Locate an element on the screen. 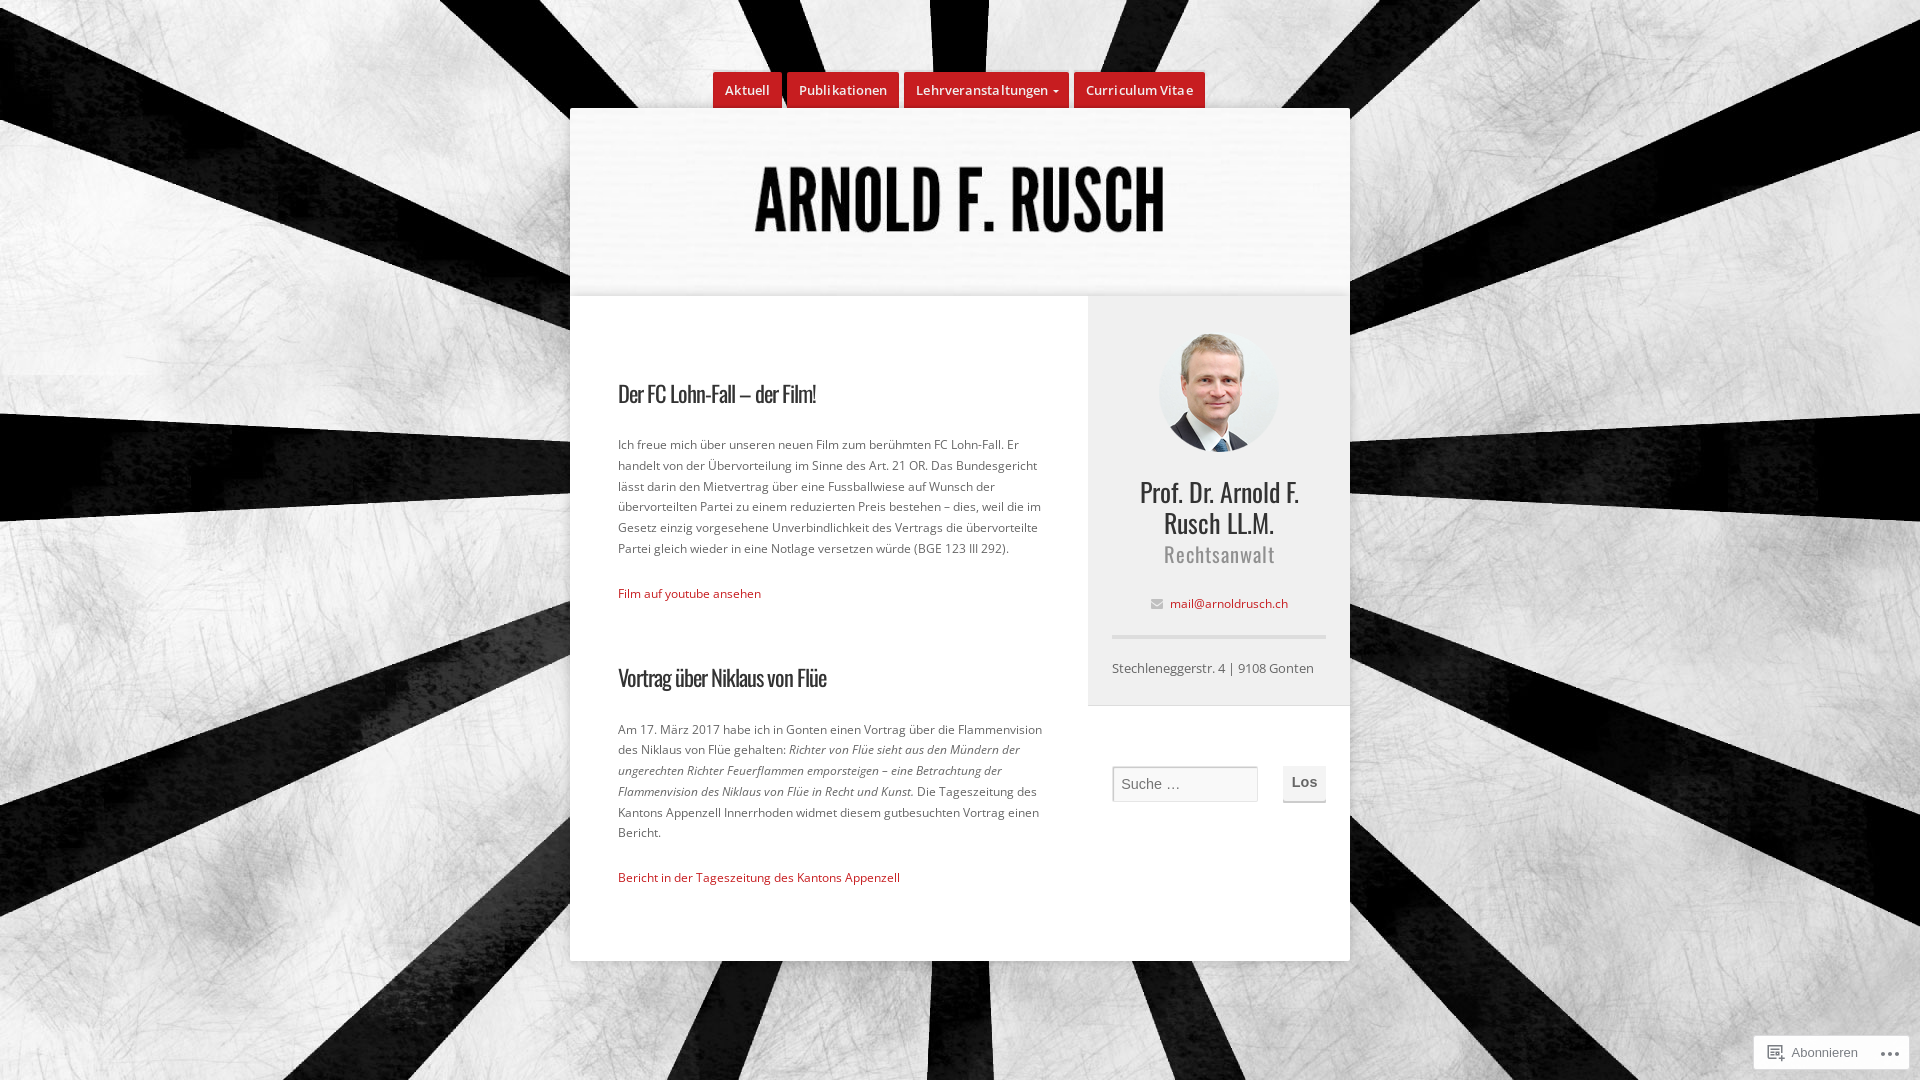 The height and width of the screenshot is (1080, 1920). Lehrveranstaltungen is located at coordinates (986, 90).